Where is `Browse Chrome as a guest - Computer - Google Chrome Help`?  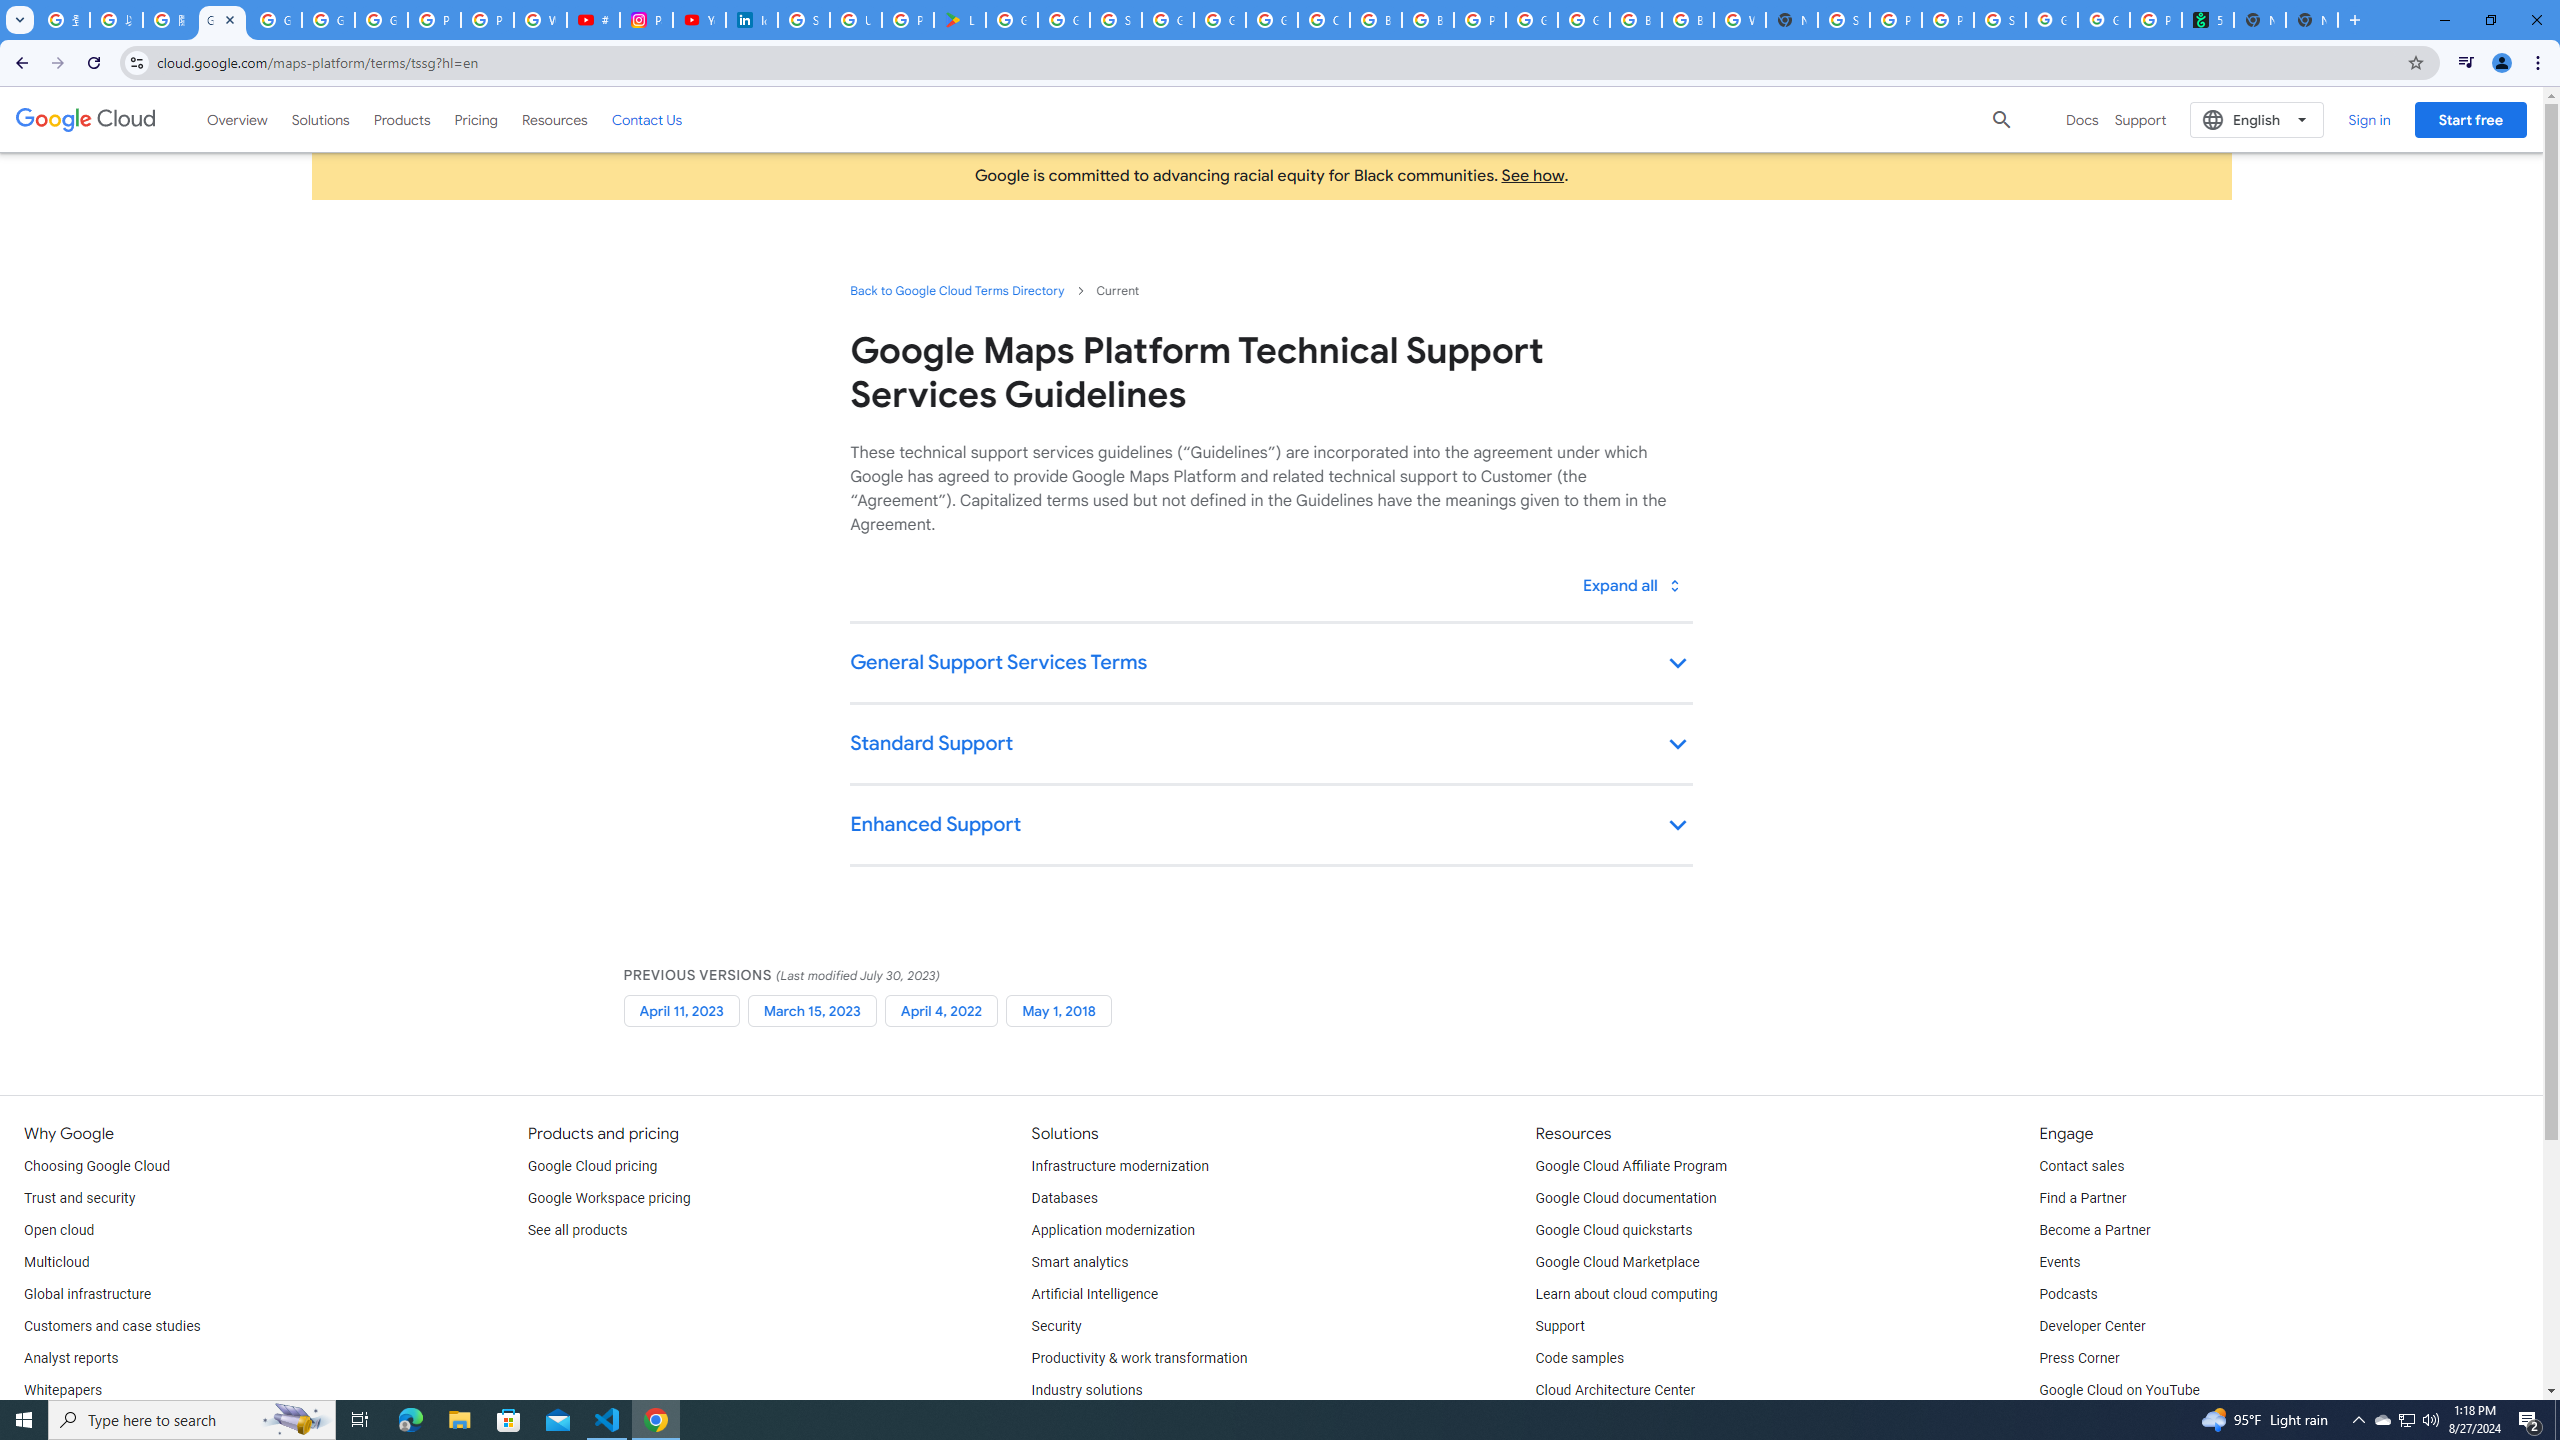
Browse Chrome as a guest - Computer - Google Chrome Help is located at coordinates (1376, 20).